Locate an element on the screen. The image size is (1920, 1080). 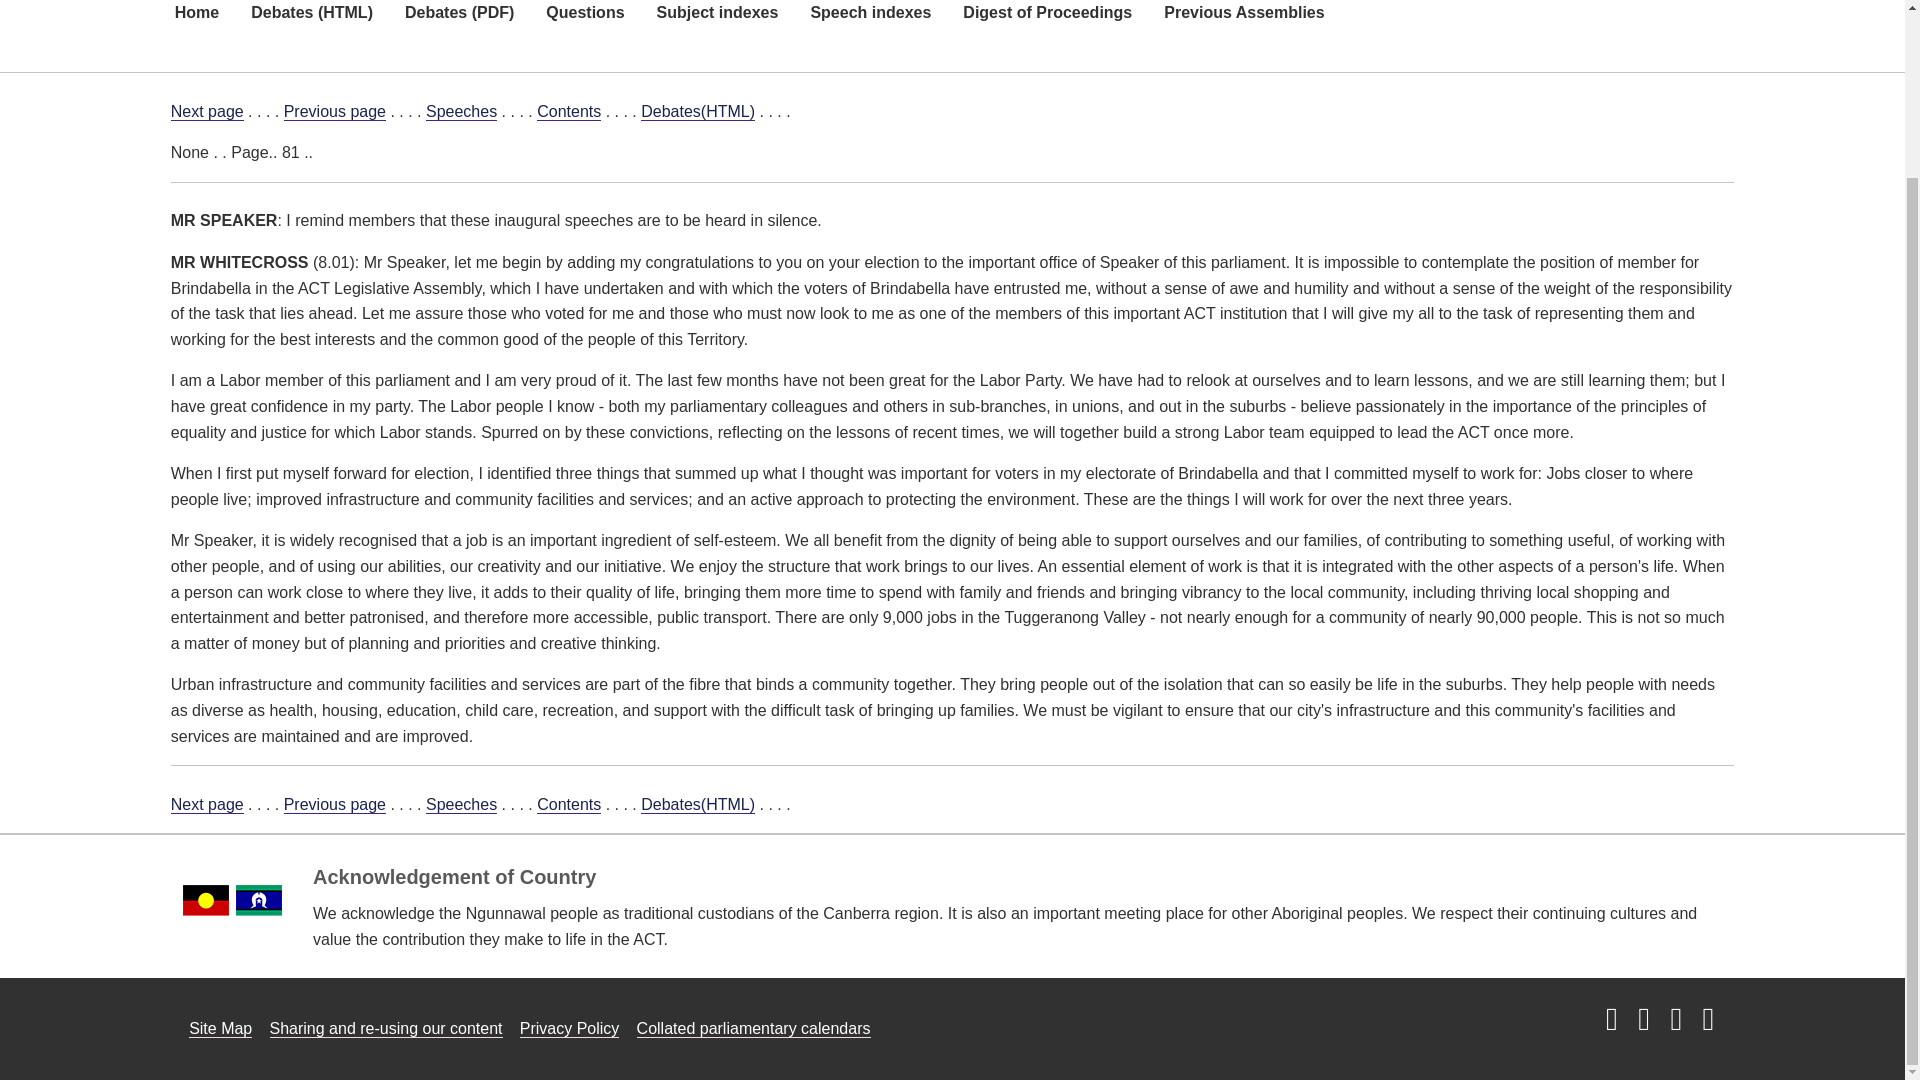
Speeches is located at coordinates (462, 111).